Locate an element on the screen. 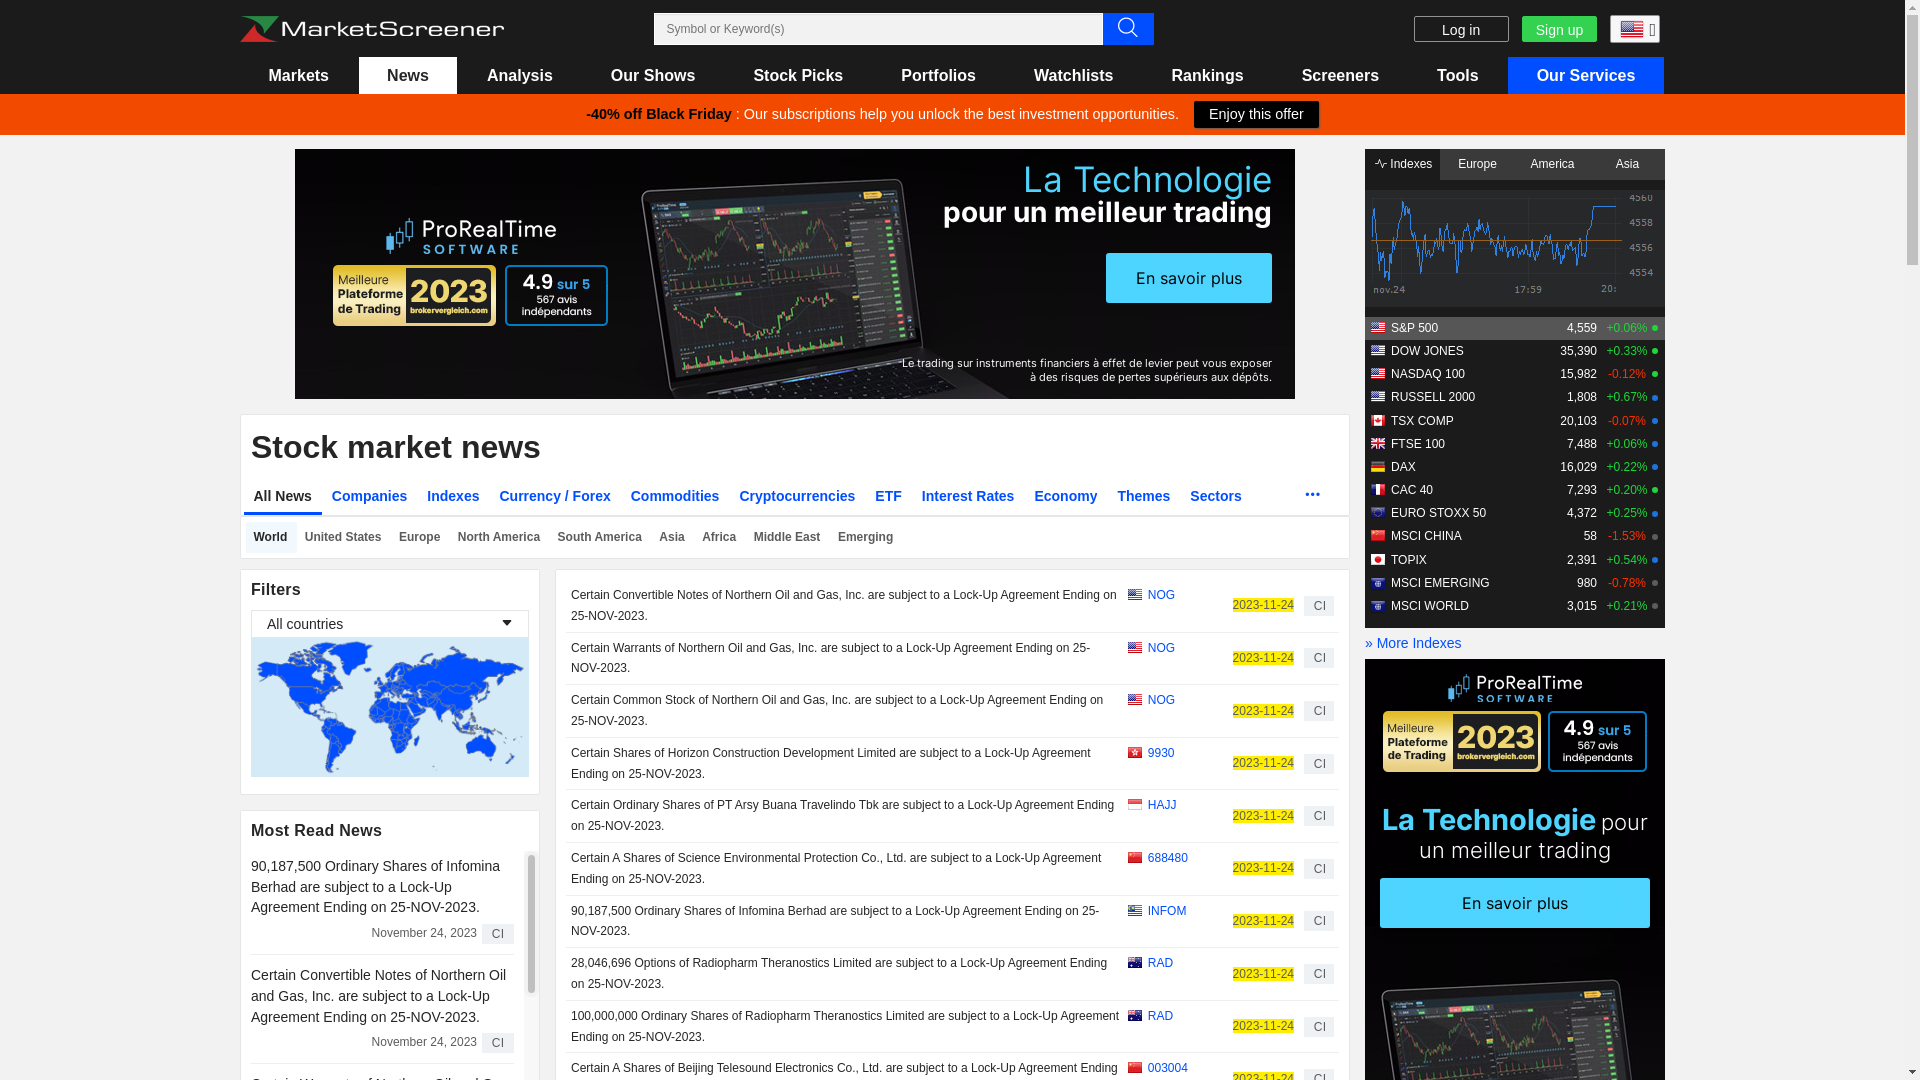 The width and height of the screenshot is (1920, 1080). News is located at coordinates (408, 76).